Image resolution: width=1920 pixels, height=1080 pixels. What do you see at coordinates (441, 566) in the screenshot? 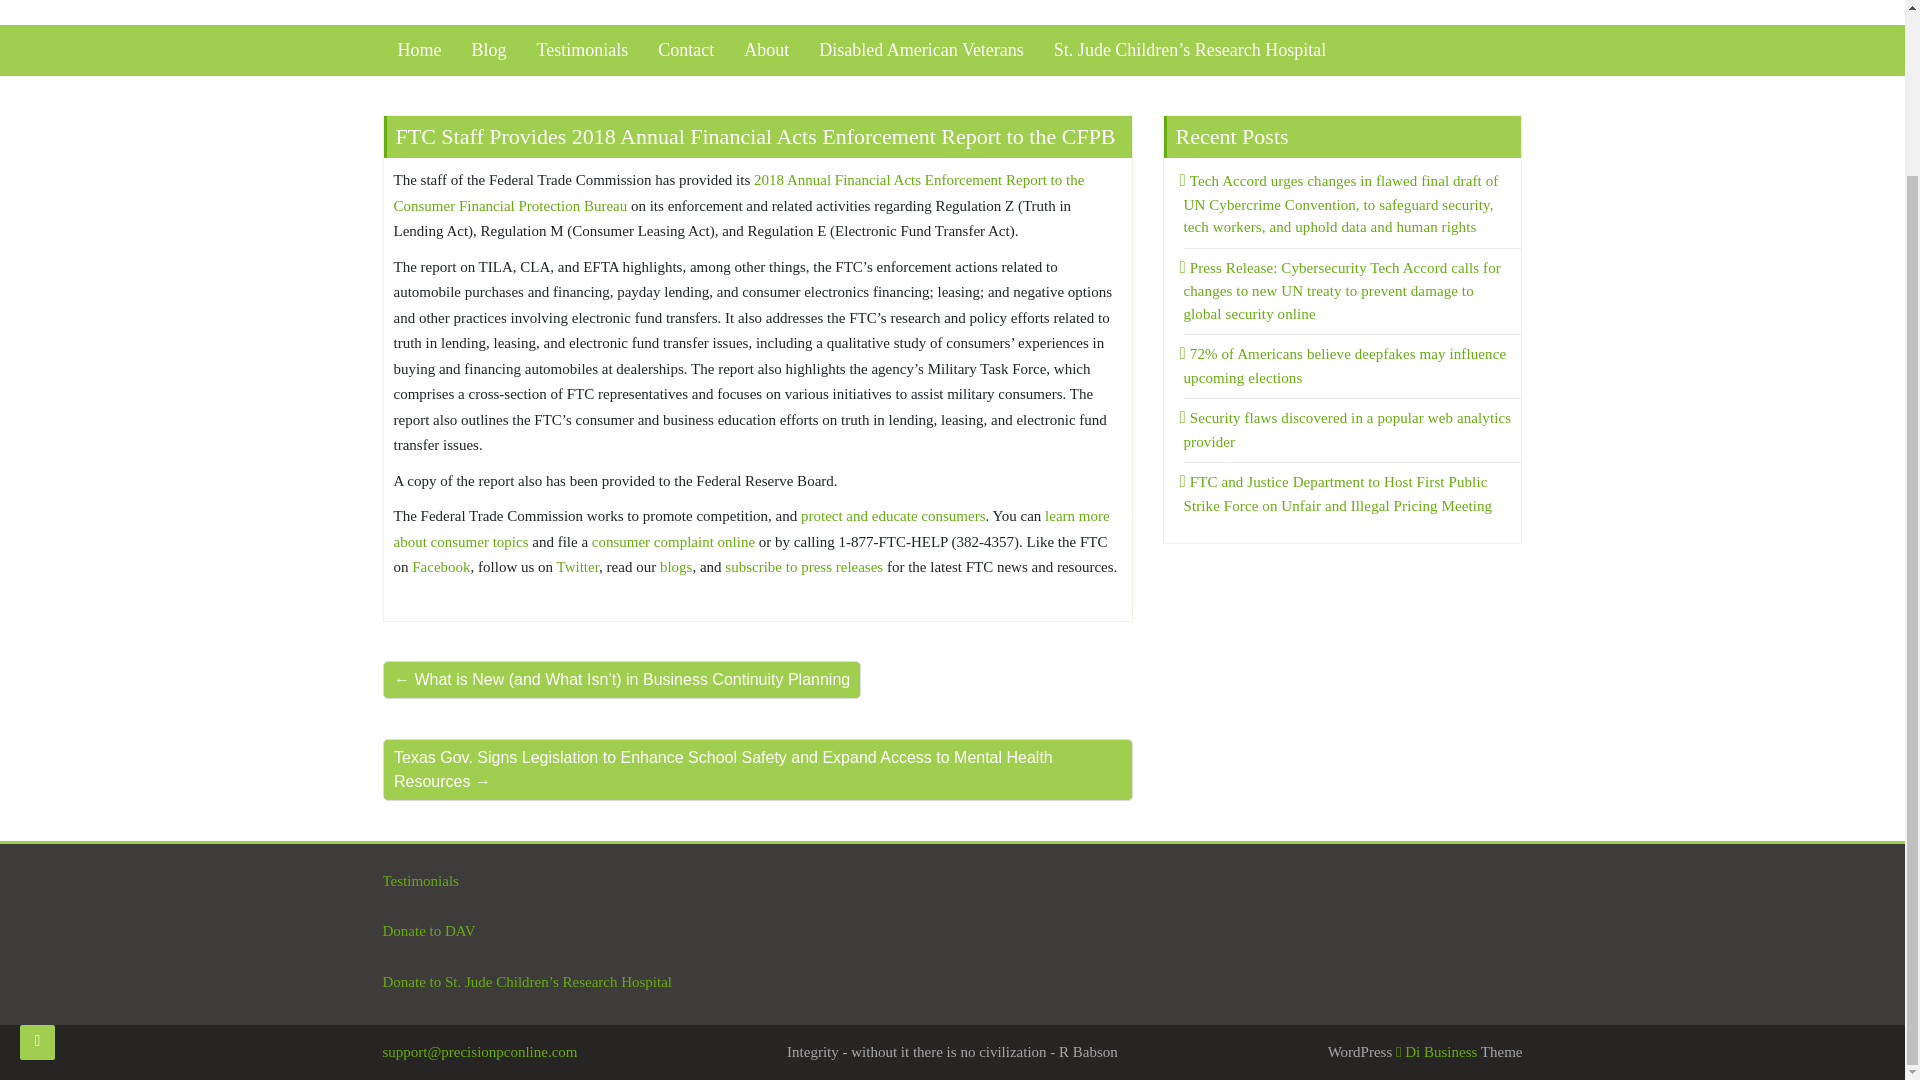
I see `Facebook` at bounding box center [441, 566].